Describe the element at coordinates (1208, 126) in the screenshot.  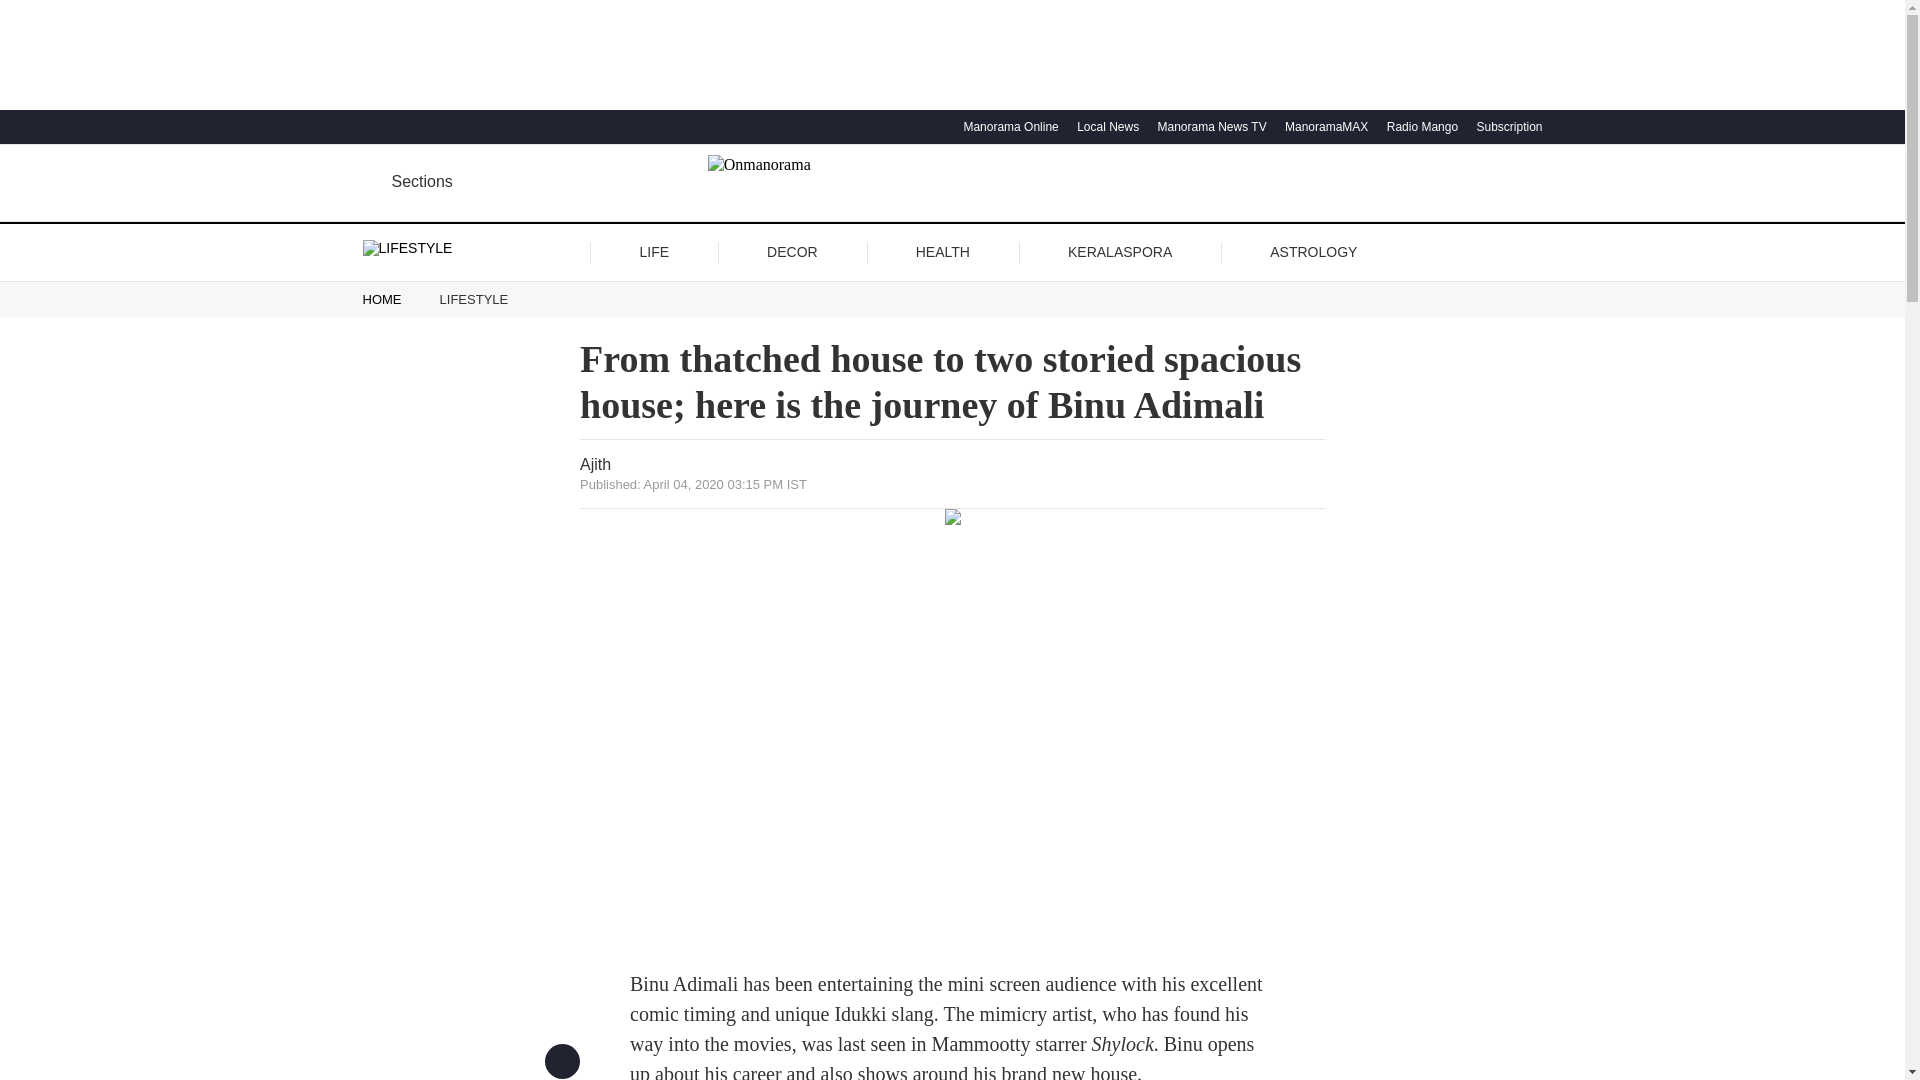
I see `Manorama News TV` at that location.